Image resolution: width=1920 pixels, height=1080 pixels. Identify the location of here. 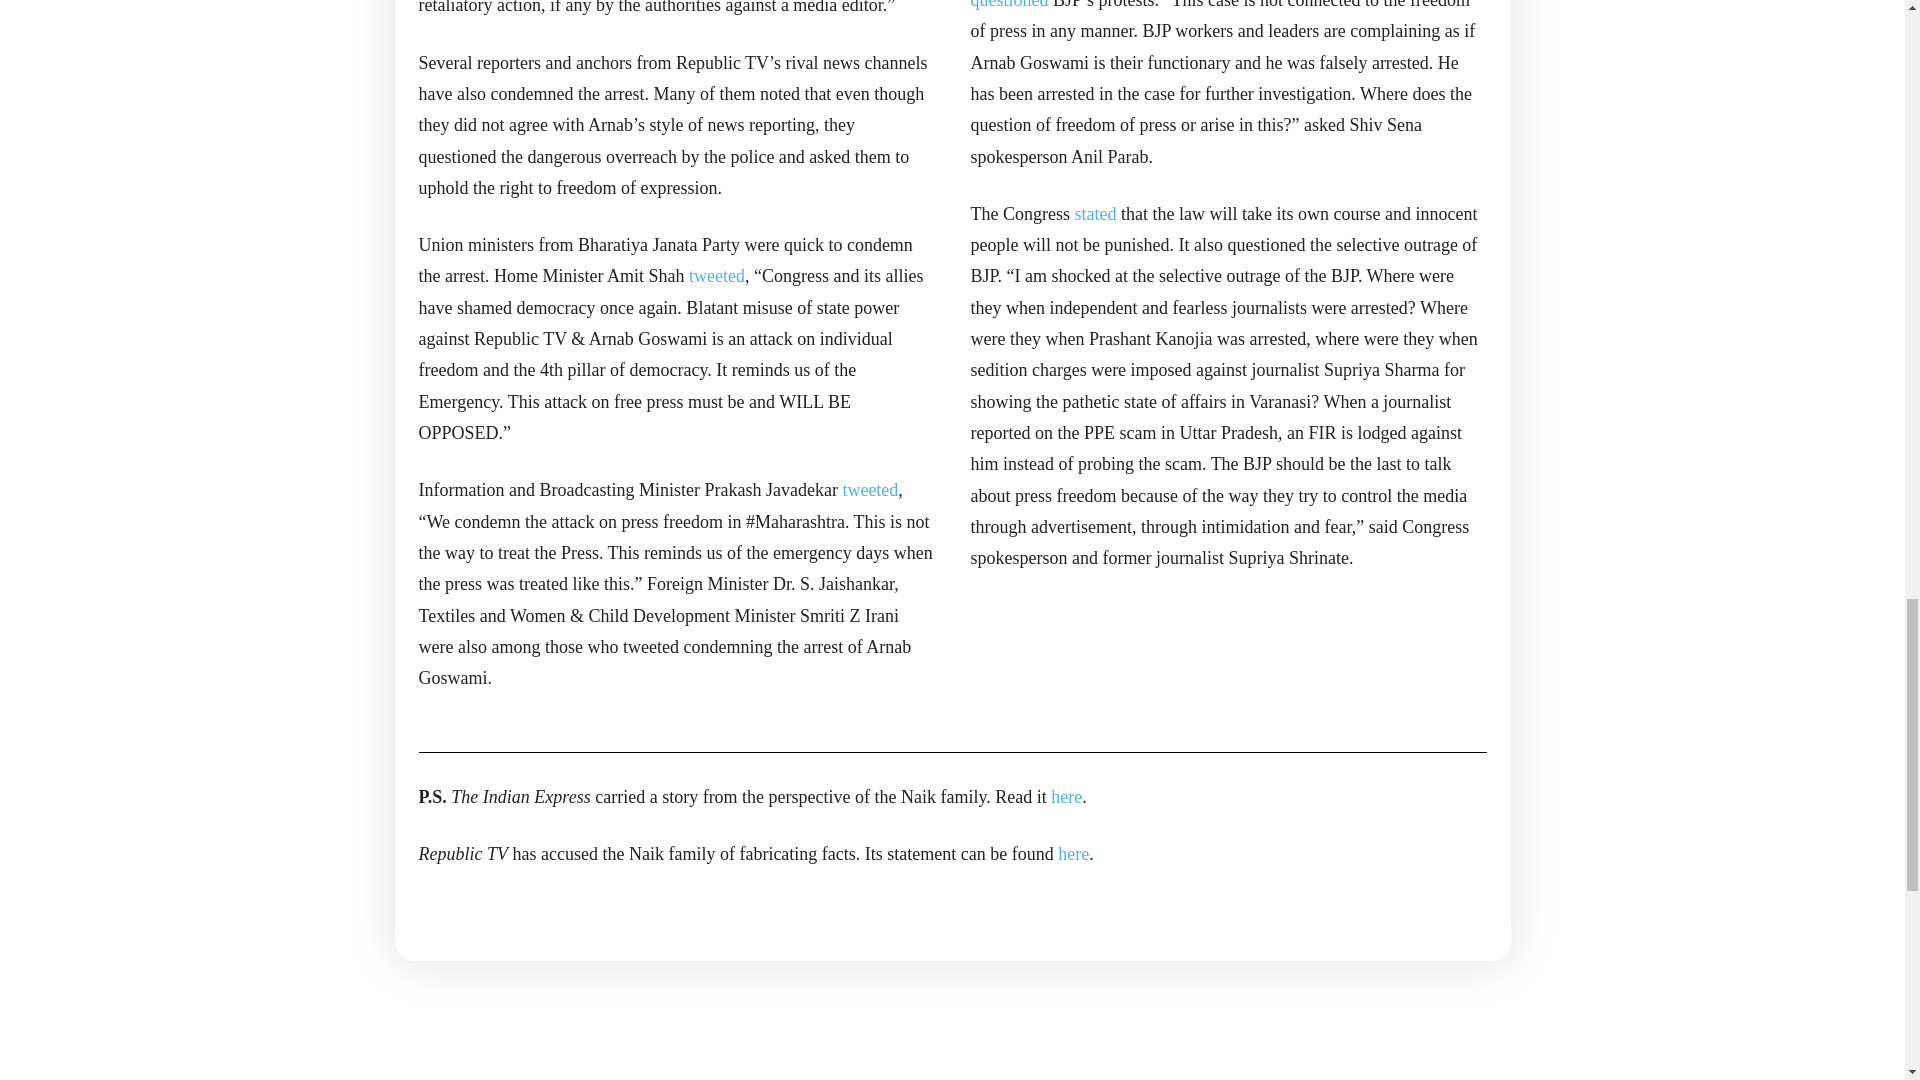
(1066, 796).